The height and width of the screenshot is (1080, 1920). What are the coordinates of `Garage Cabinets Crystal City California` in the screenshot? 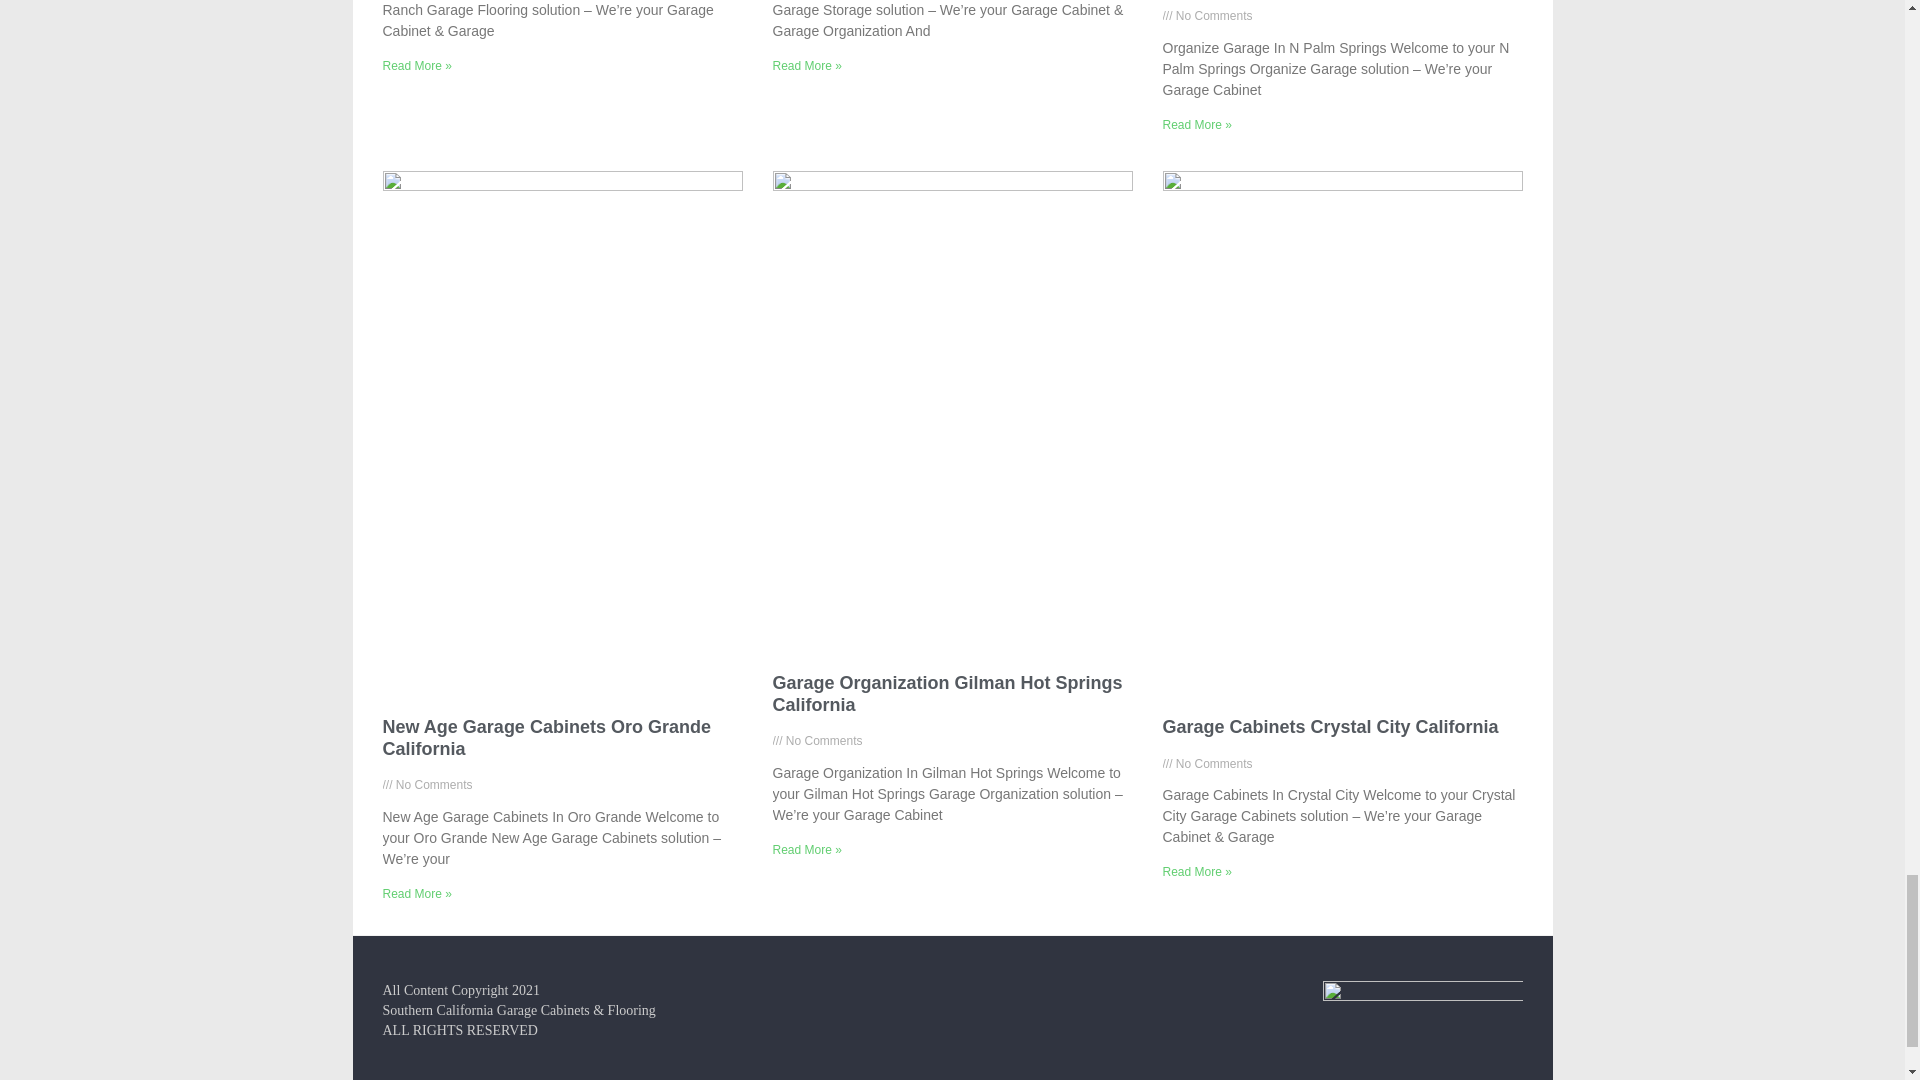 It's located at (1329, 726).